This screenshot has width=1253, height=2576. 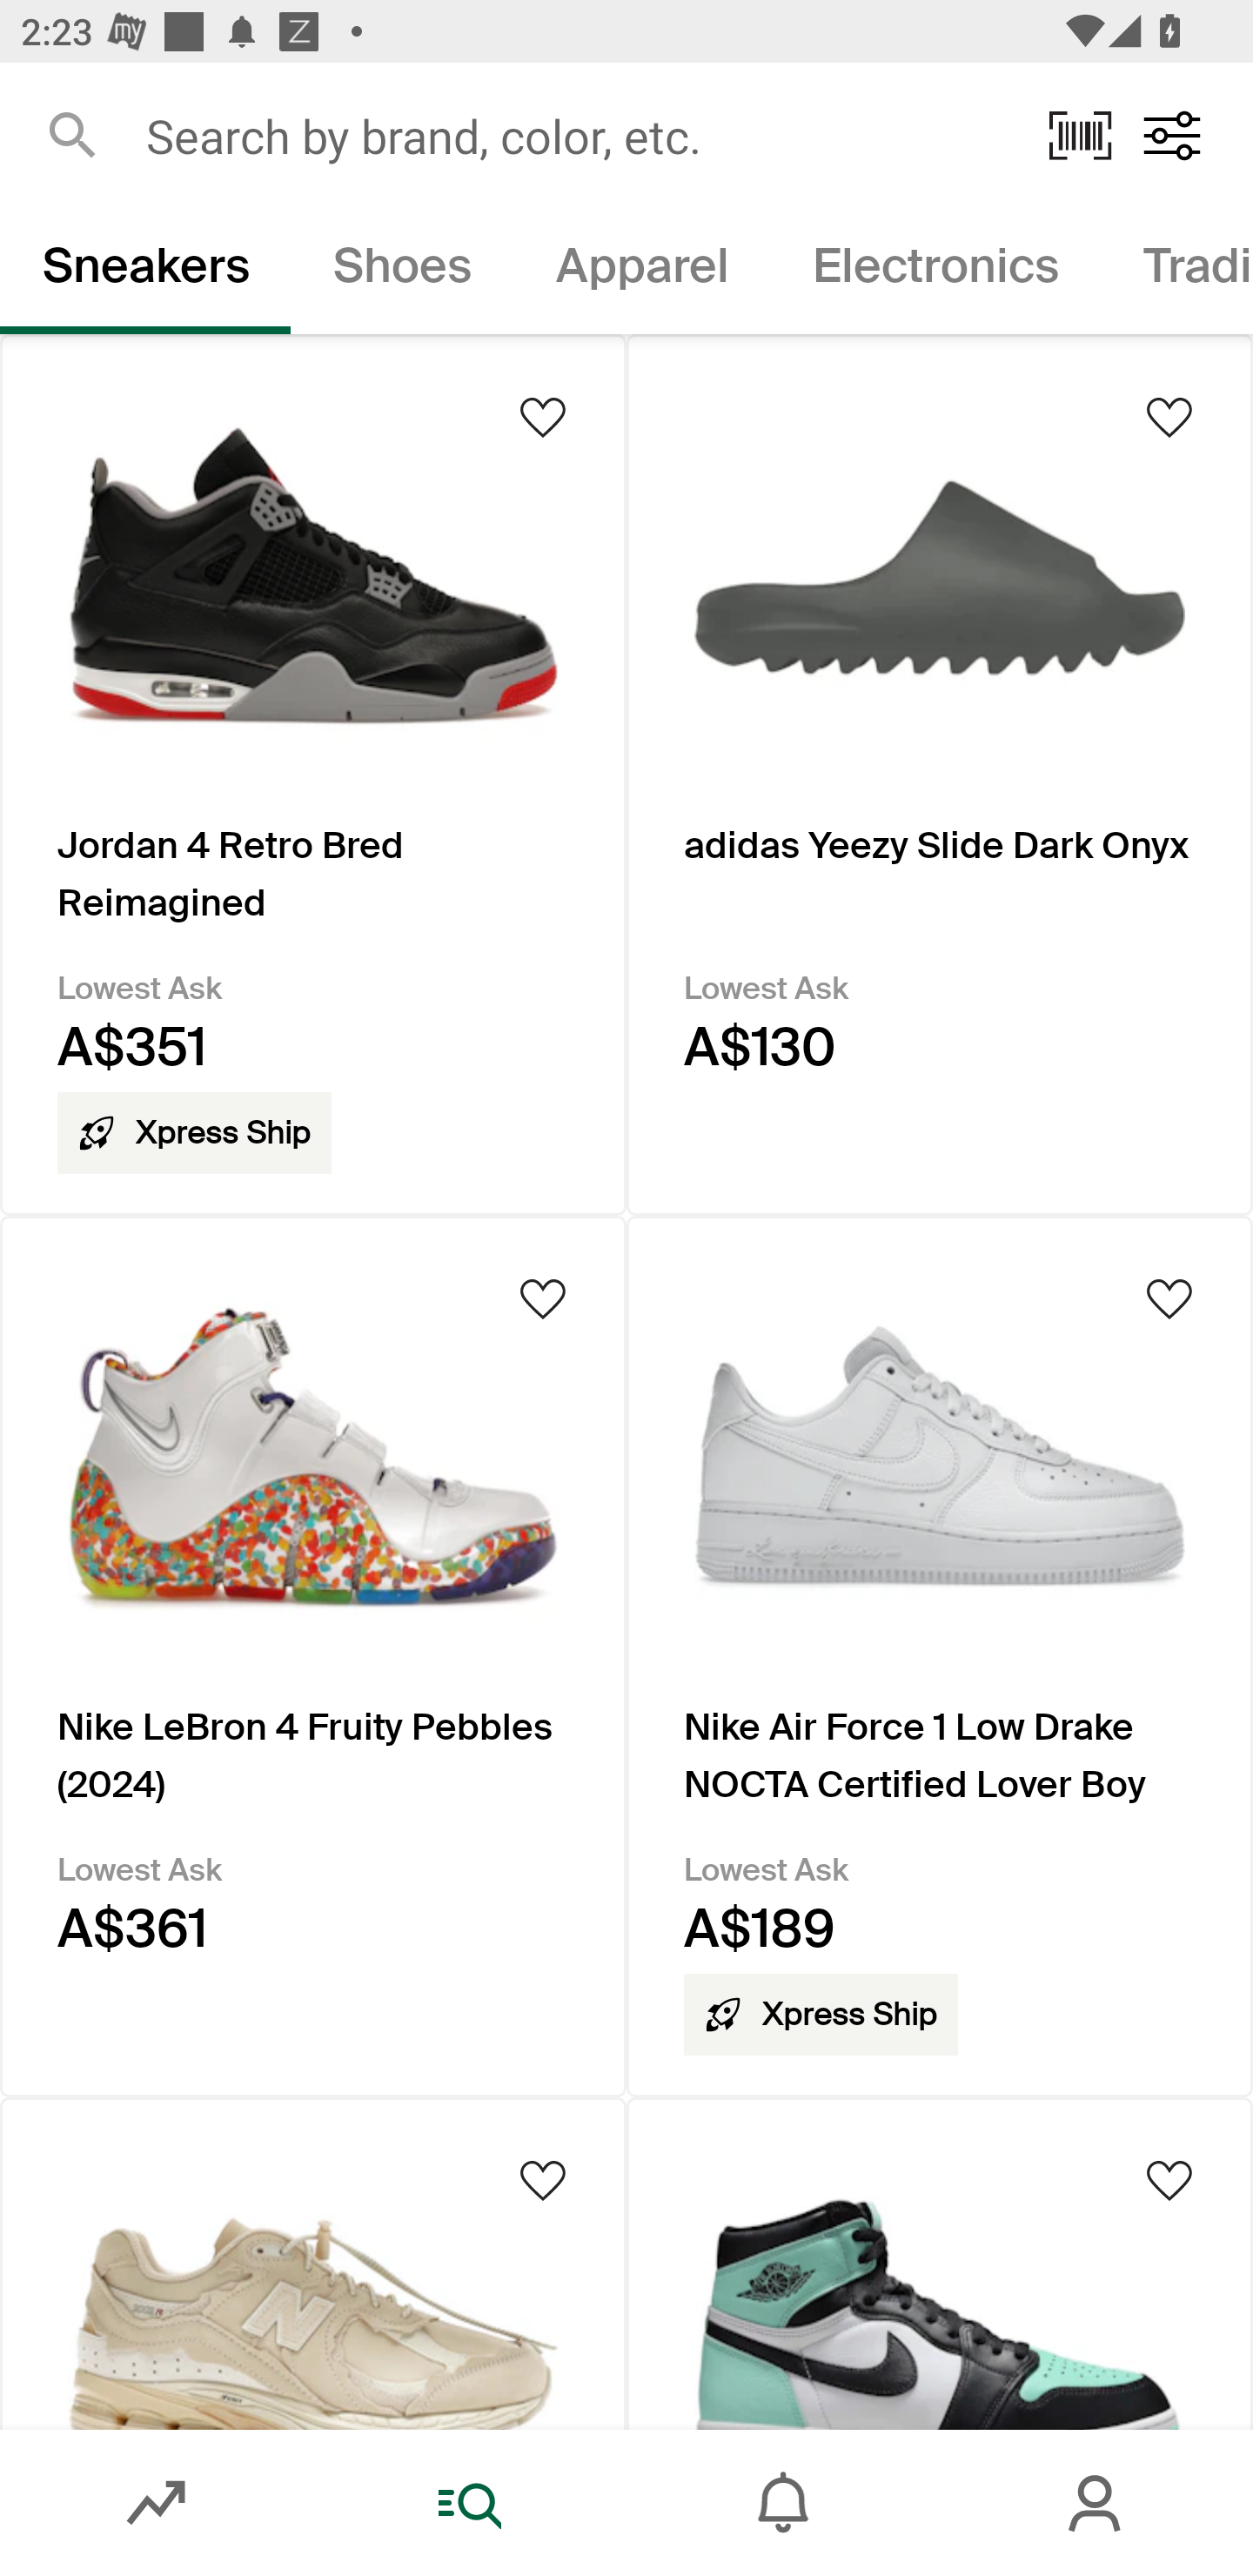 What do you see at coordinates (1176, 272) in the screenshot?
I see `Trading Cards` at bounding box center [1176, 272].